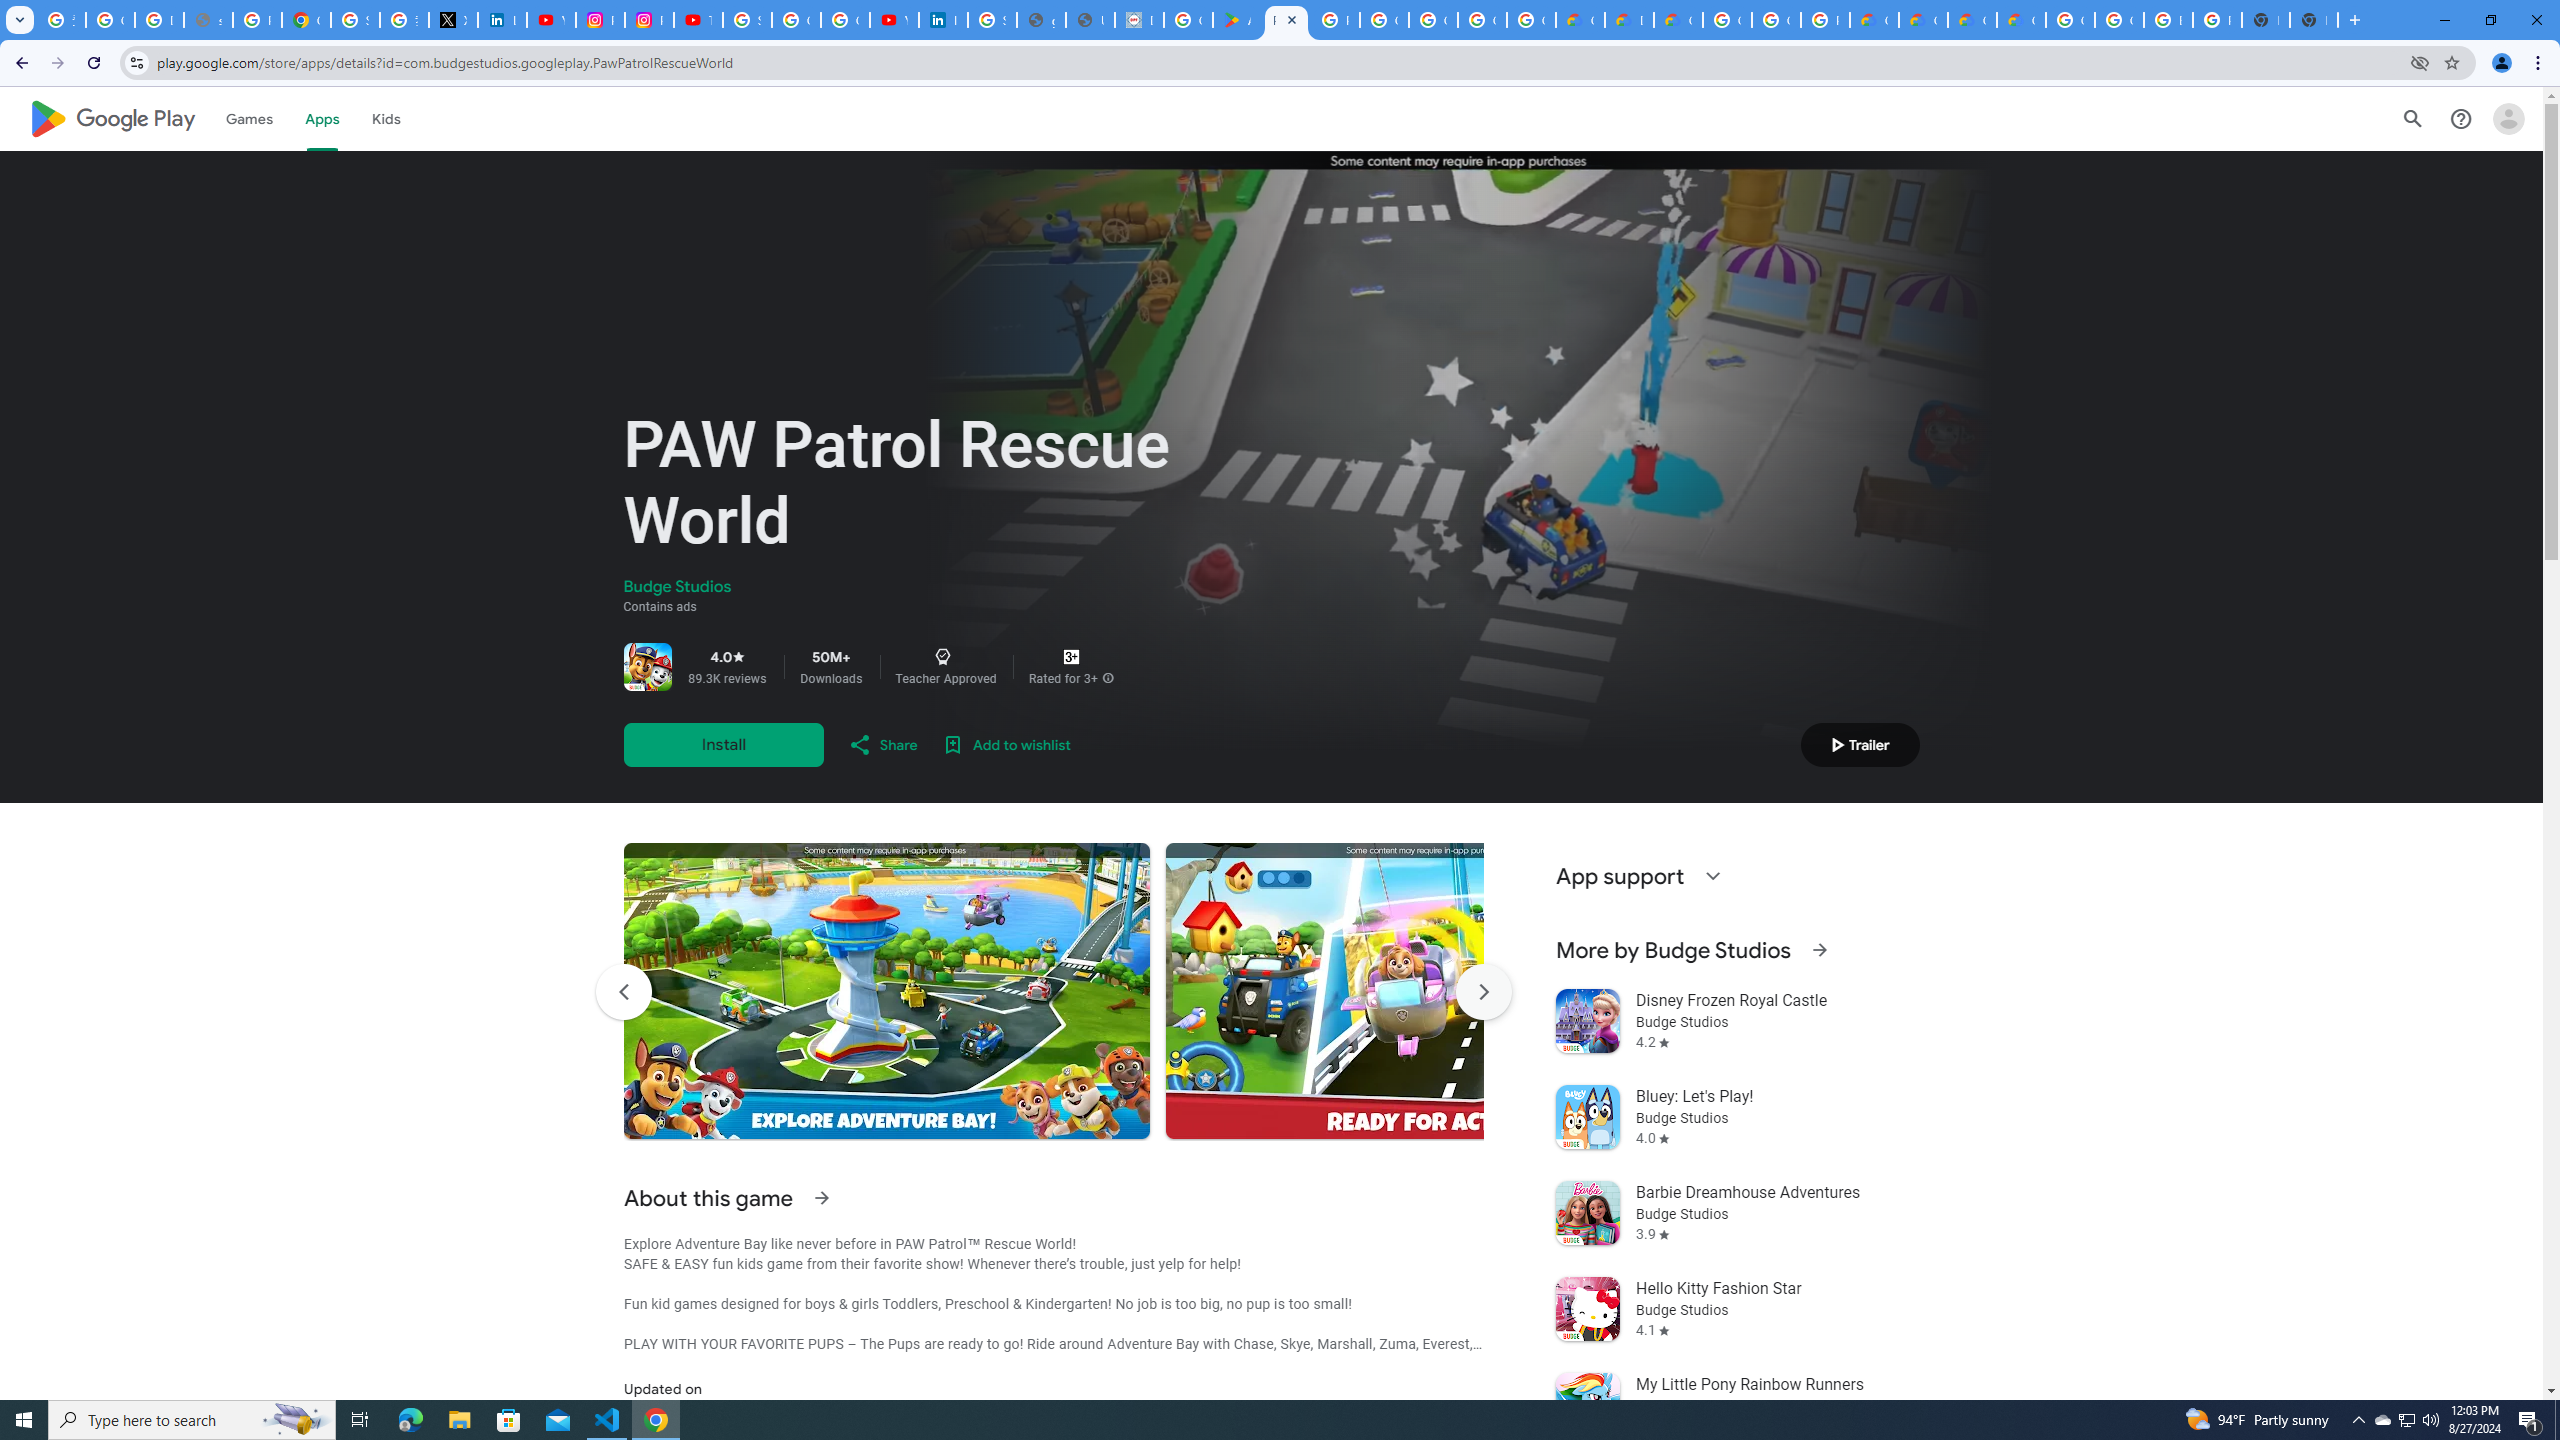  What do you see at coordinates (1712, 876) in the screenshot?
I see `Expand` at bounding box center [1712, 876].